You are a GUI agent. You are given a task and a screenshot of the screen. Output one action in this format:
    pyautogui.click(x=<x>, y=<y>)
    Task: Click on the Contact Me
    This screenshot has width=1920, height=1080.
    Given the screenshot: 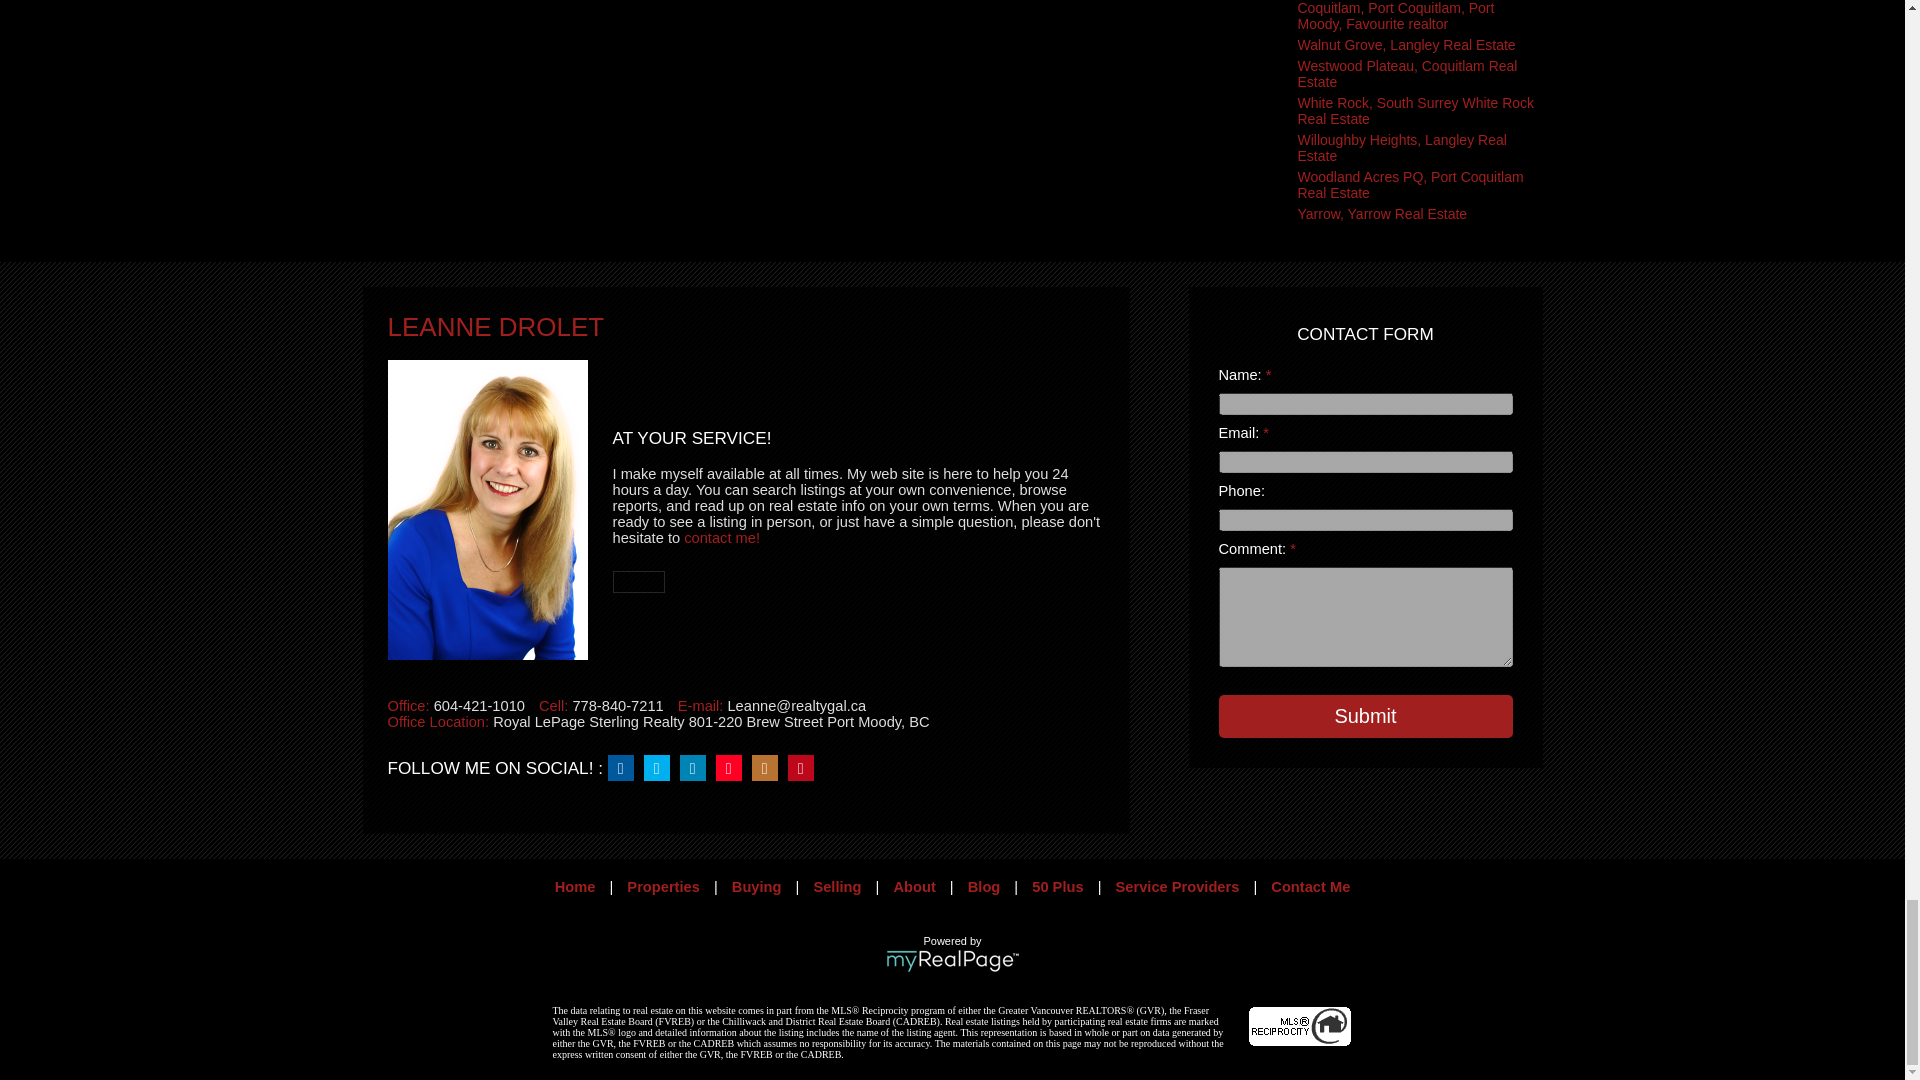 What is the action you would take?
    pyautogui.click(x=1310, y=887)
    